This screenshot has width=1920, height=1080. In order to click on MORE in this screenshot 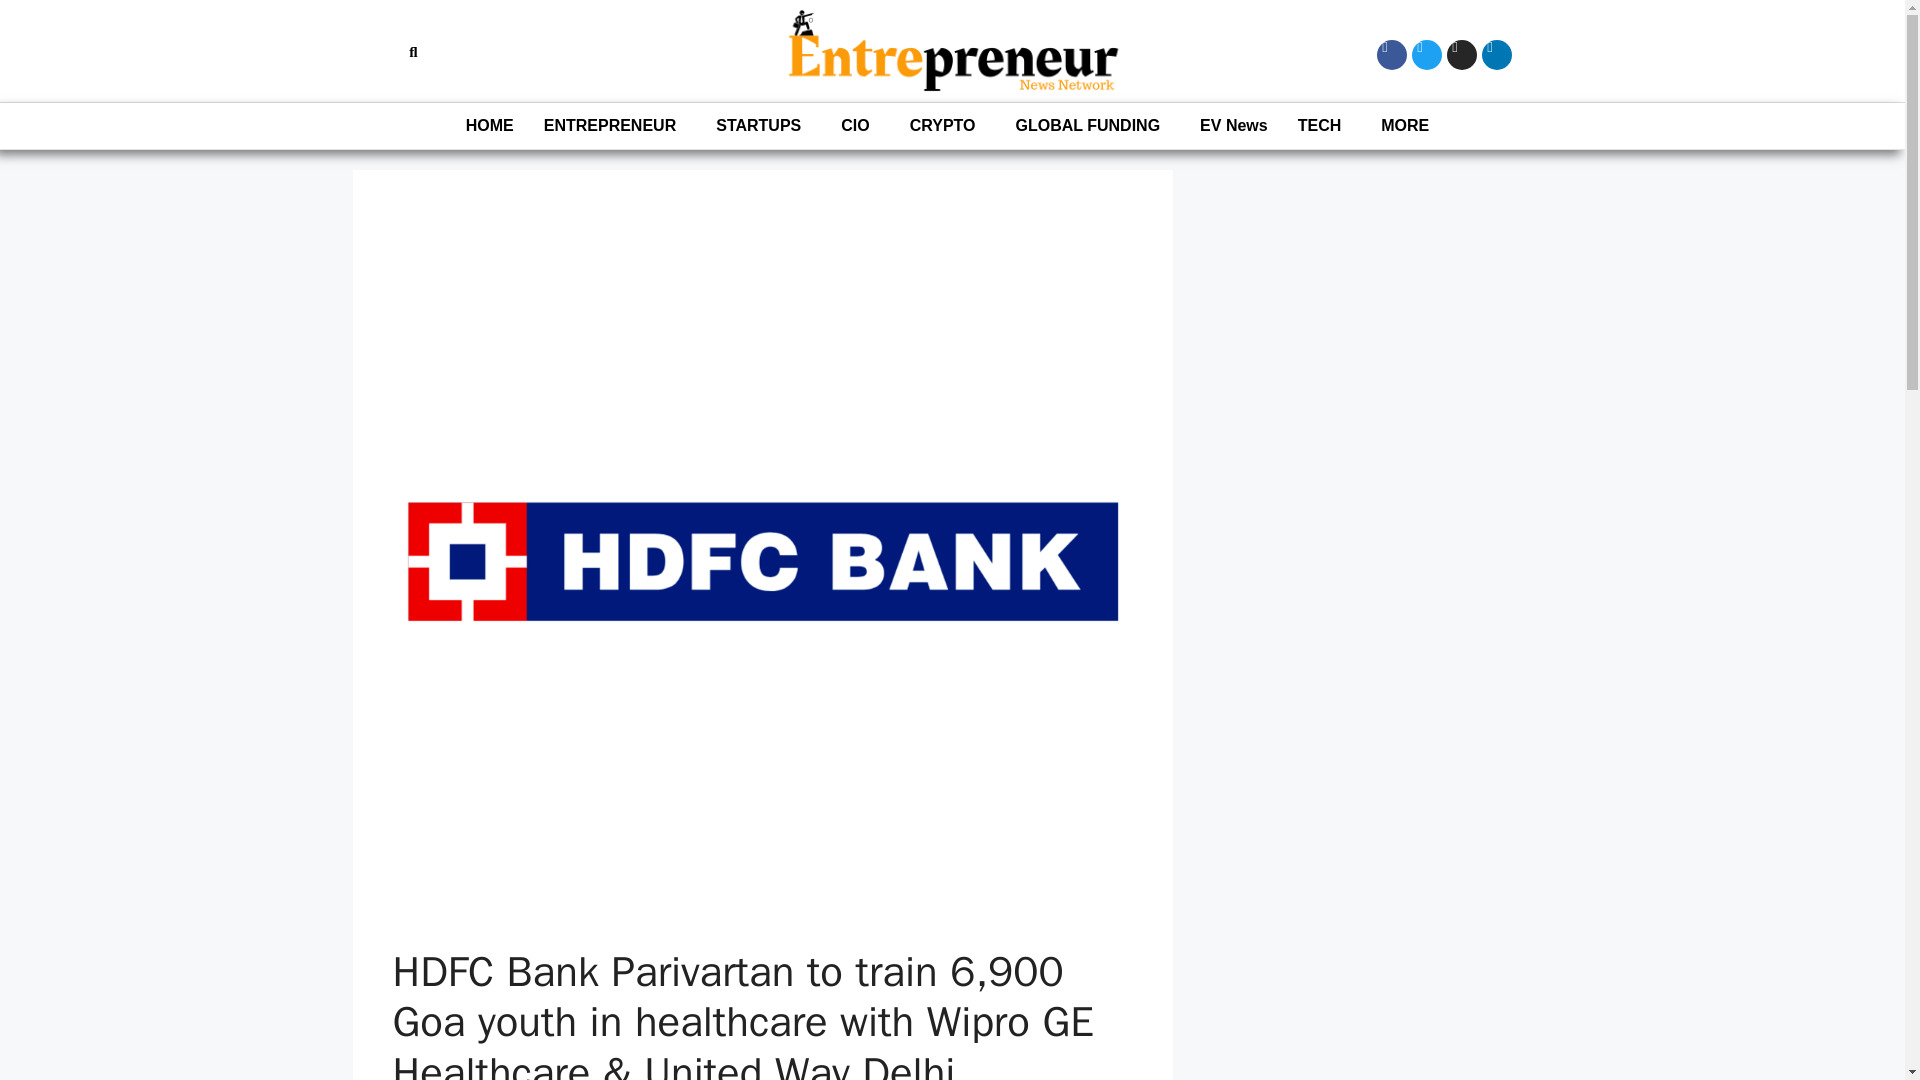, I will do `click(1409, 126)`.